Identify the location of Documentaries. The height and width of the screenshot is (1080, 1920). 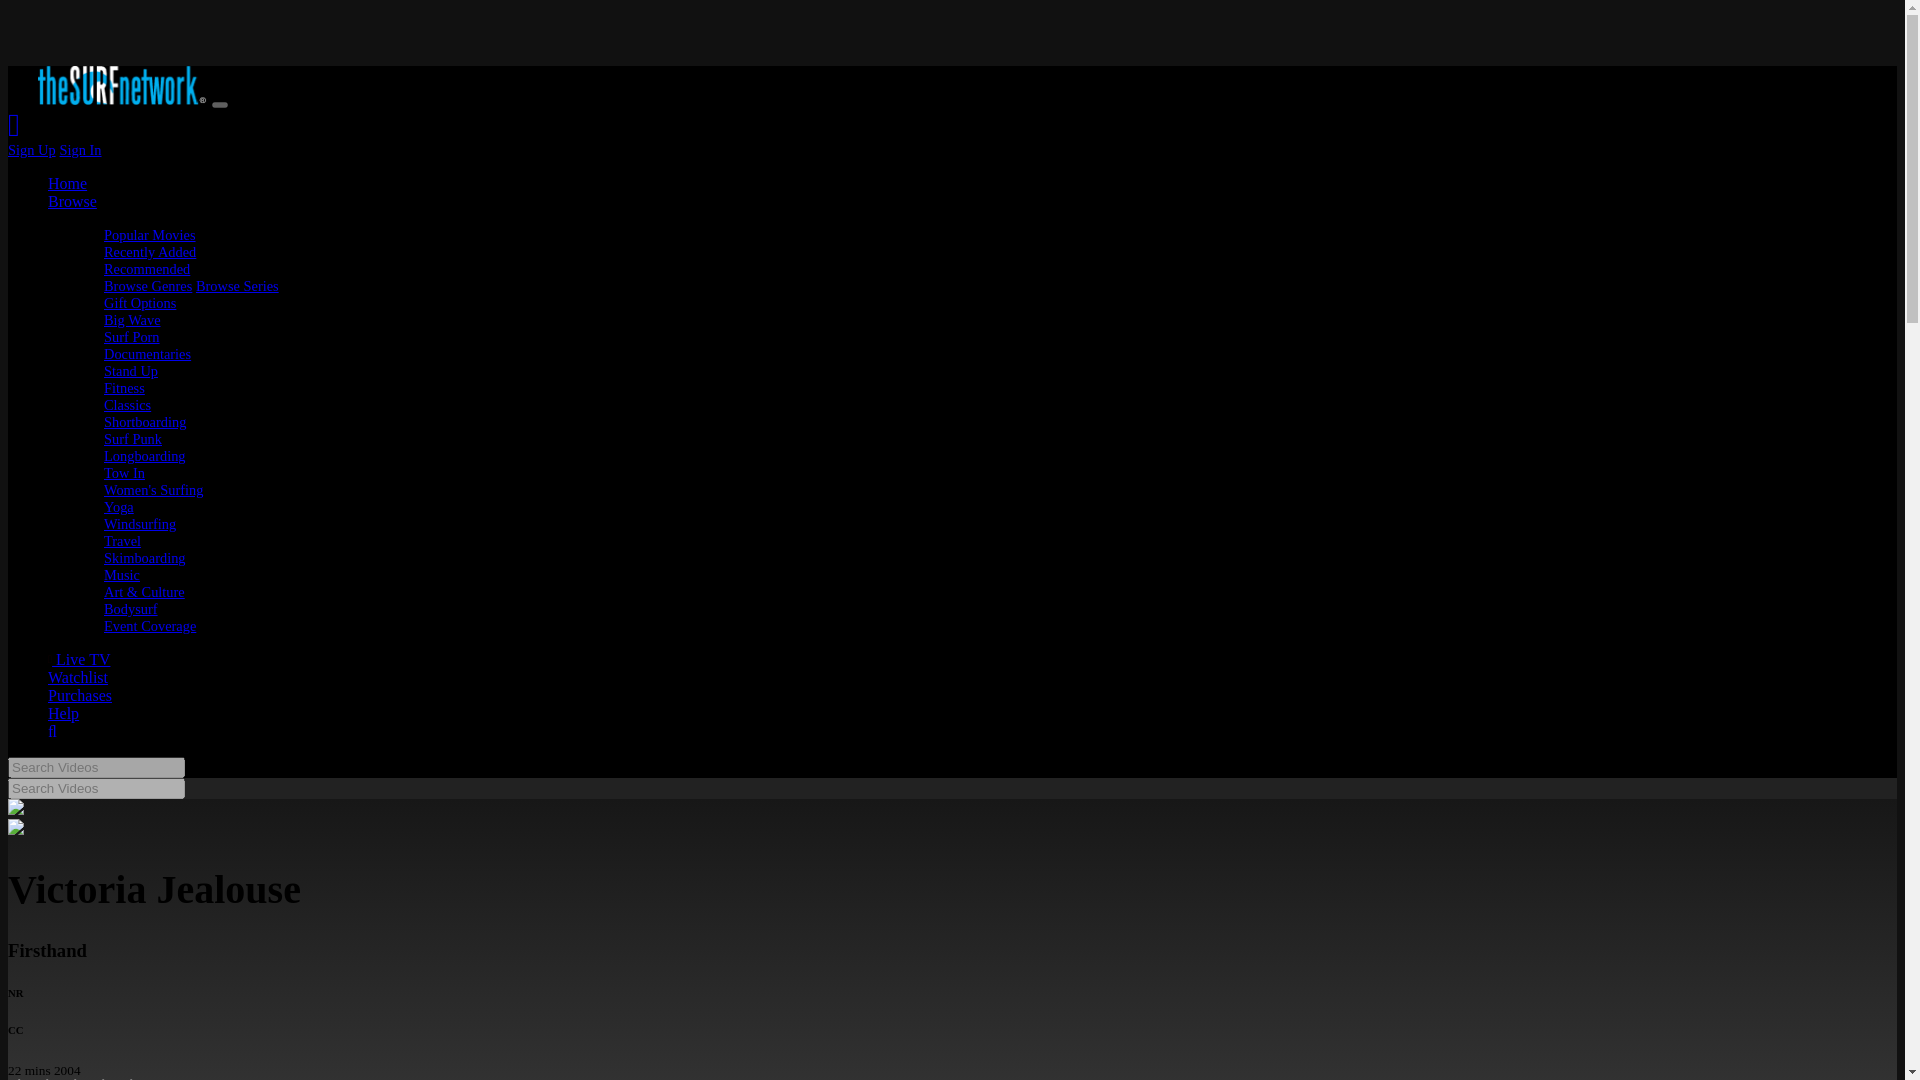
(146, 353).